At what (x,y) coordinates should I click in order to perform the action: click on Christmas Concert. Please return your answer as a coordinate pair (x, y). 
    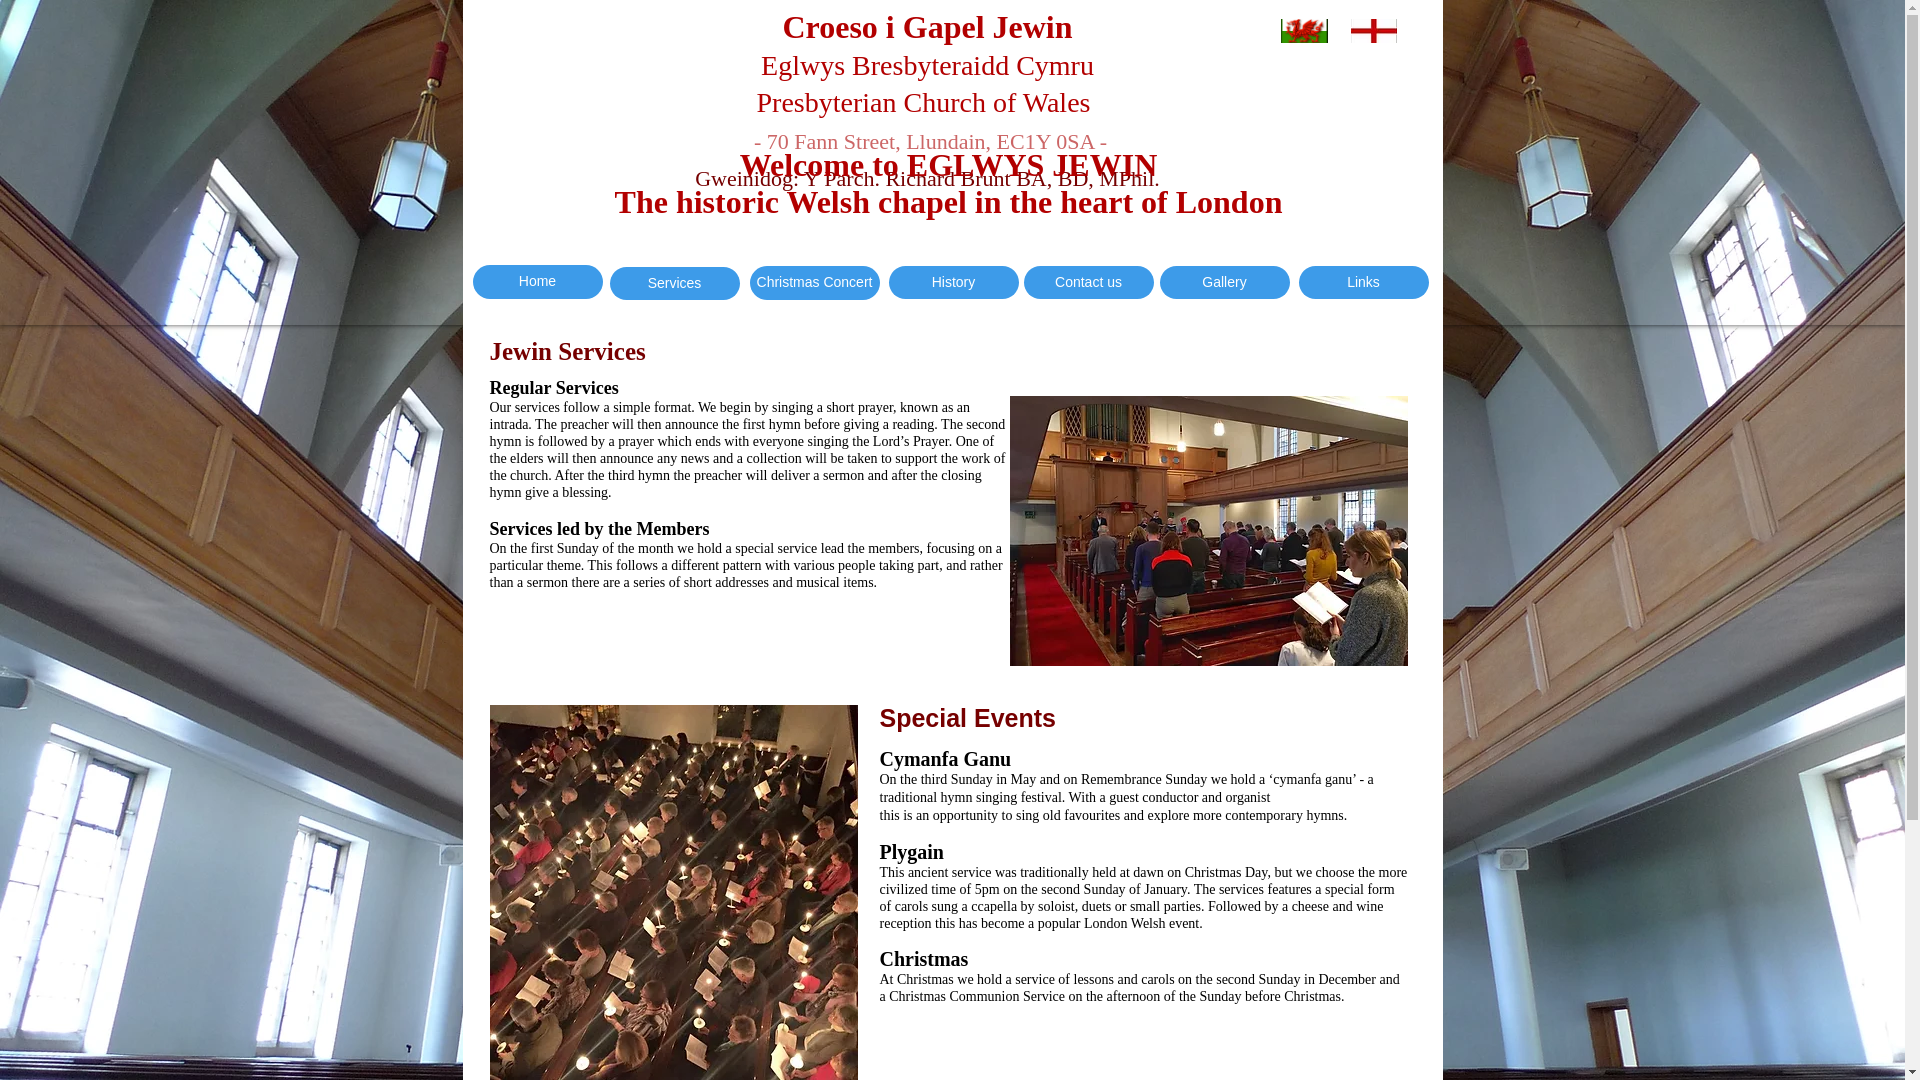
    Looking at the image, I should click on (814, 282).